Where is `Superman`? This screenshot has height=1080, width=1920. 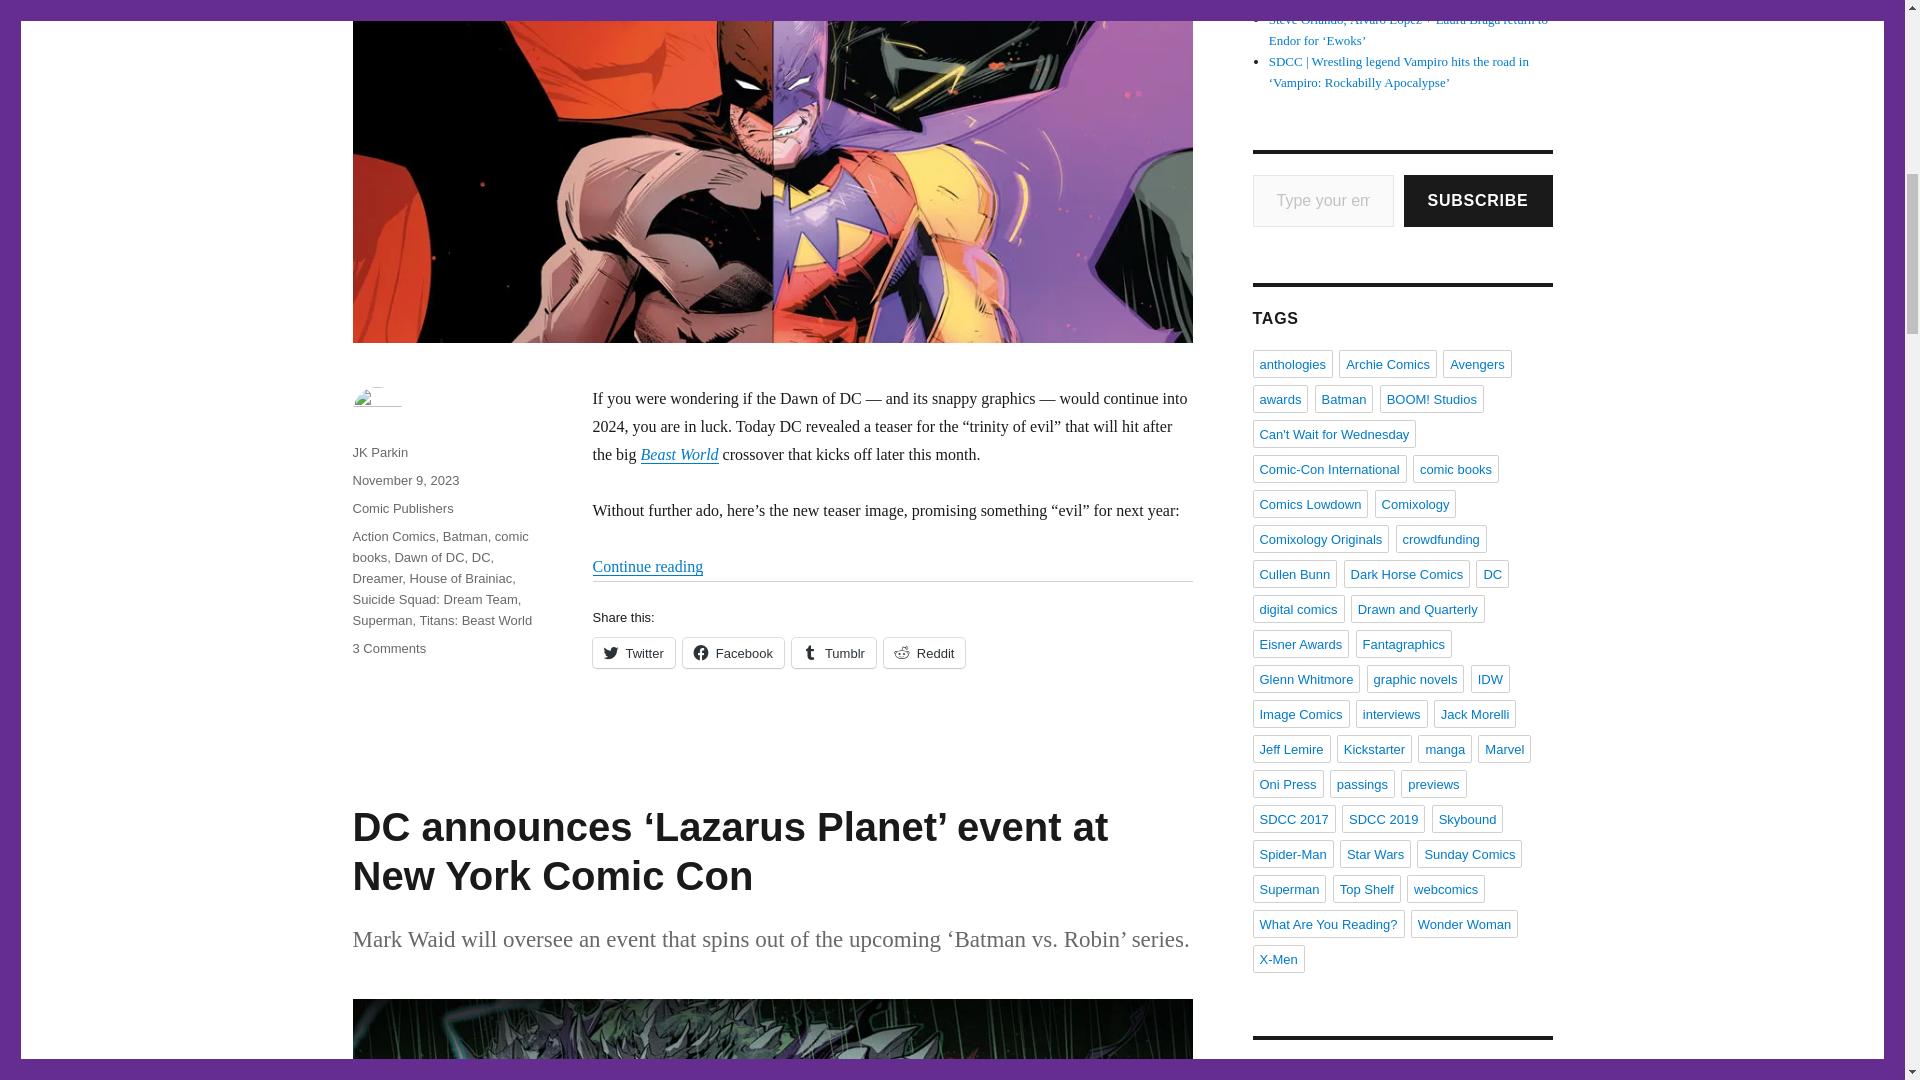 Superman is located at coordinates (382, 620).